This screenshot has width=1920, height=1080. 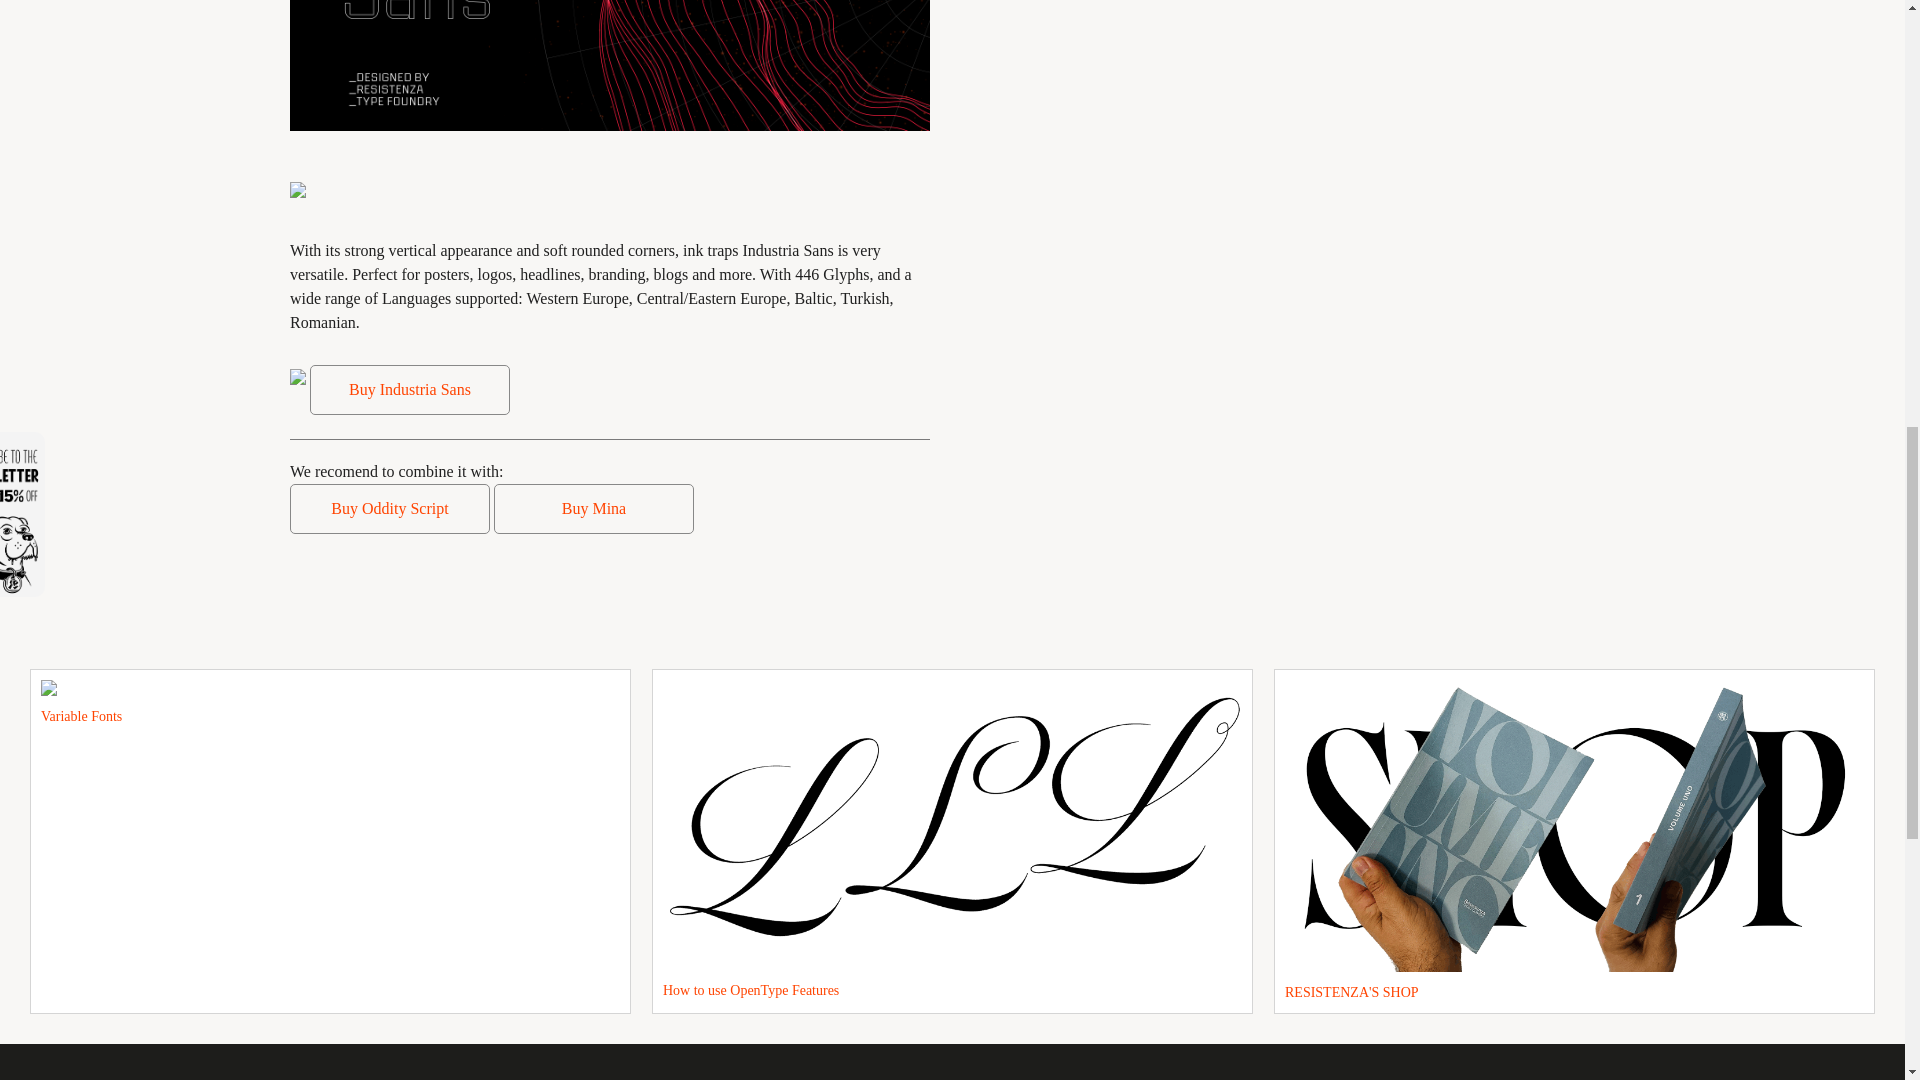 I want to click on Variable Fonts, so click(x=330, y=840).